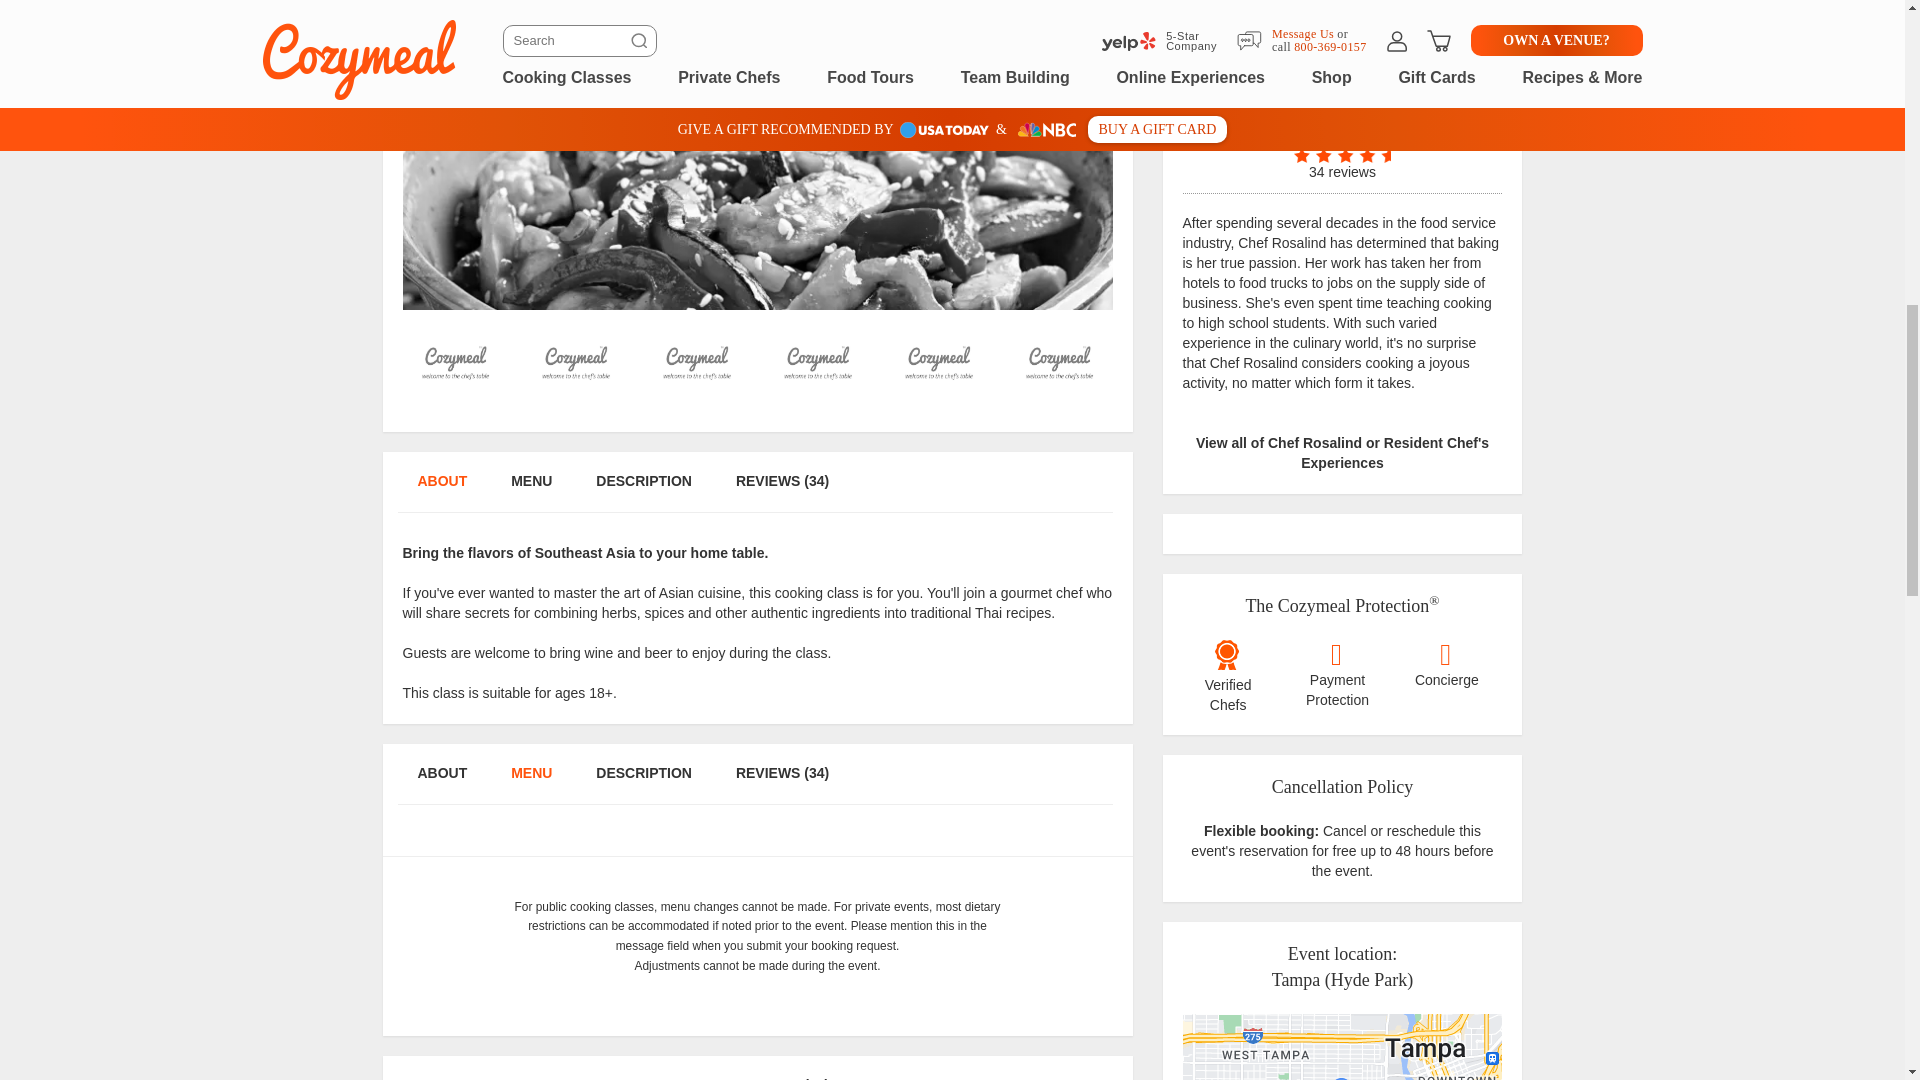 This screenshot has height=1080, width=1920. What do you see at coordinates (441, 783) in the screenshot?
I see `ABOUT` at bounding box center [441, 783].